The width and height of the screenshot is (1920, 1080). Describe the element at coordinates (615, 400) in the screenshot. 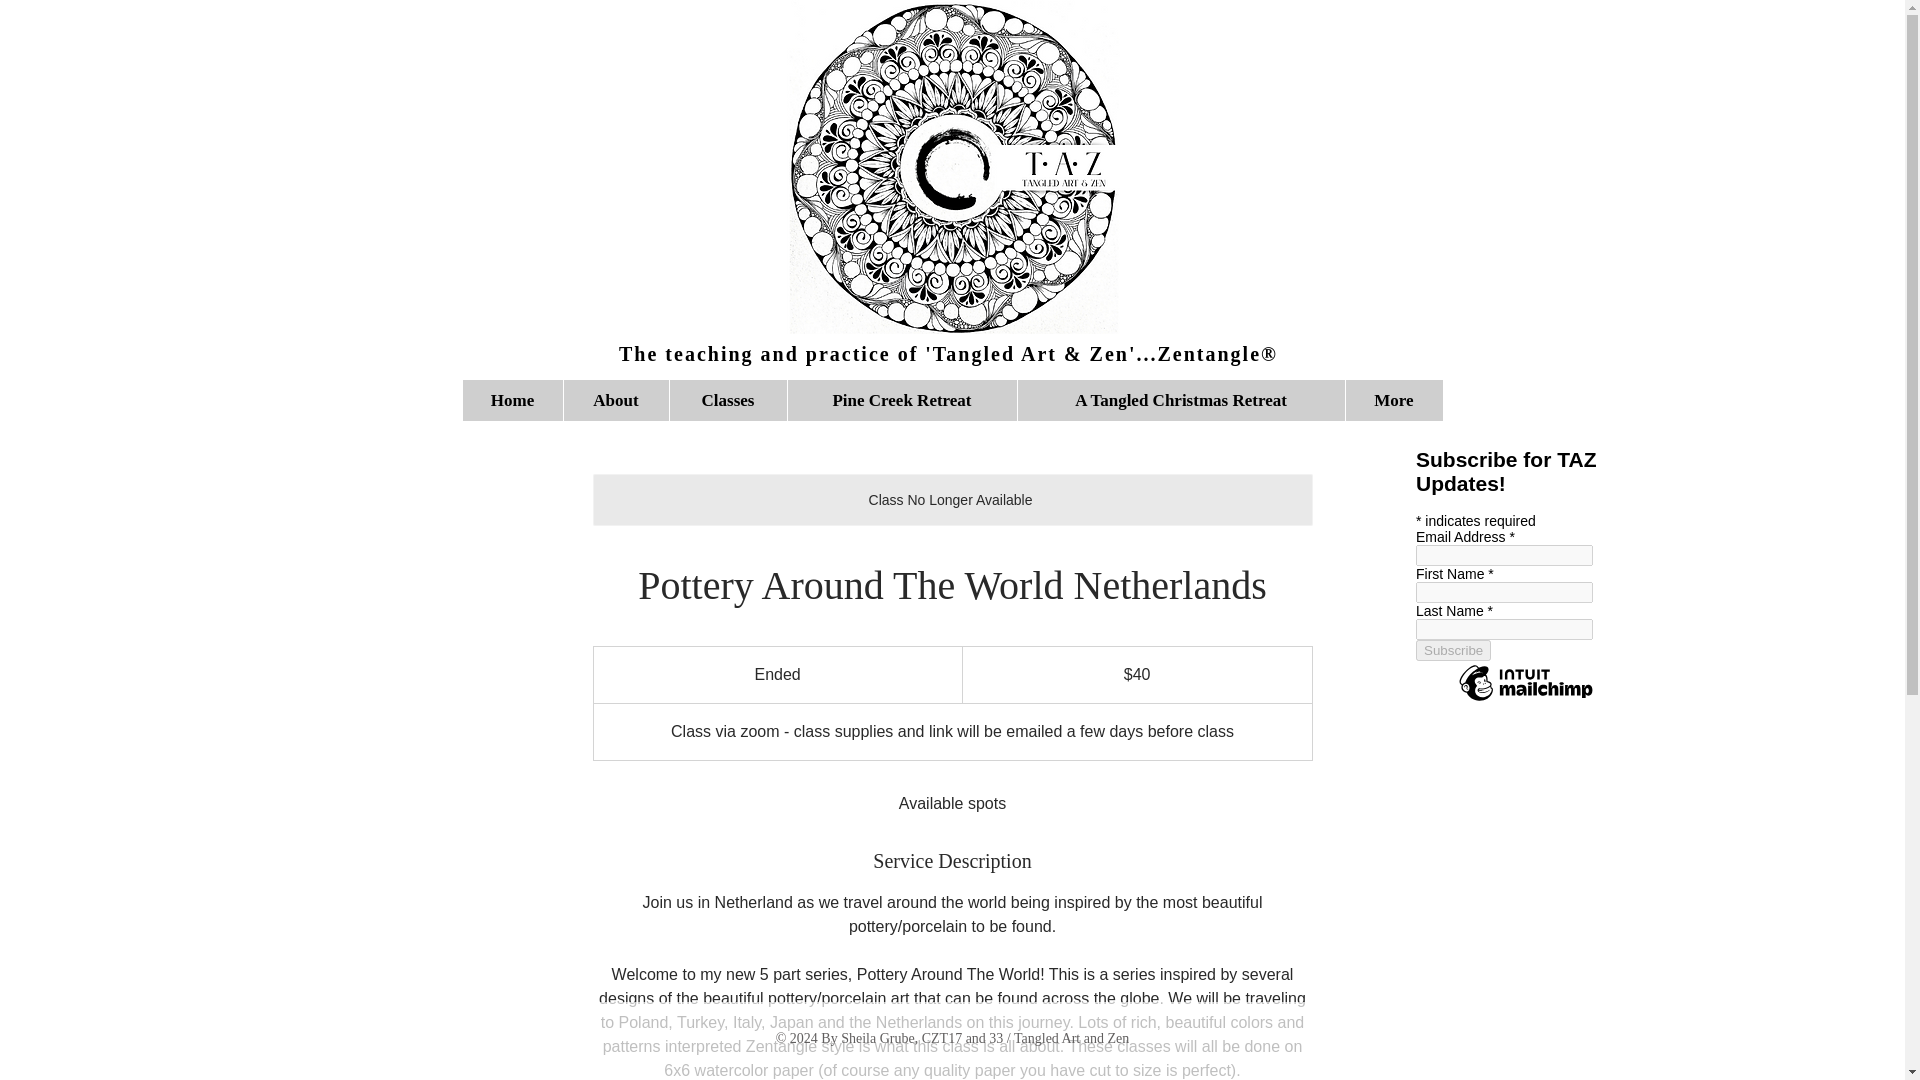

I see `About` at that location.